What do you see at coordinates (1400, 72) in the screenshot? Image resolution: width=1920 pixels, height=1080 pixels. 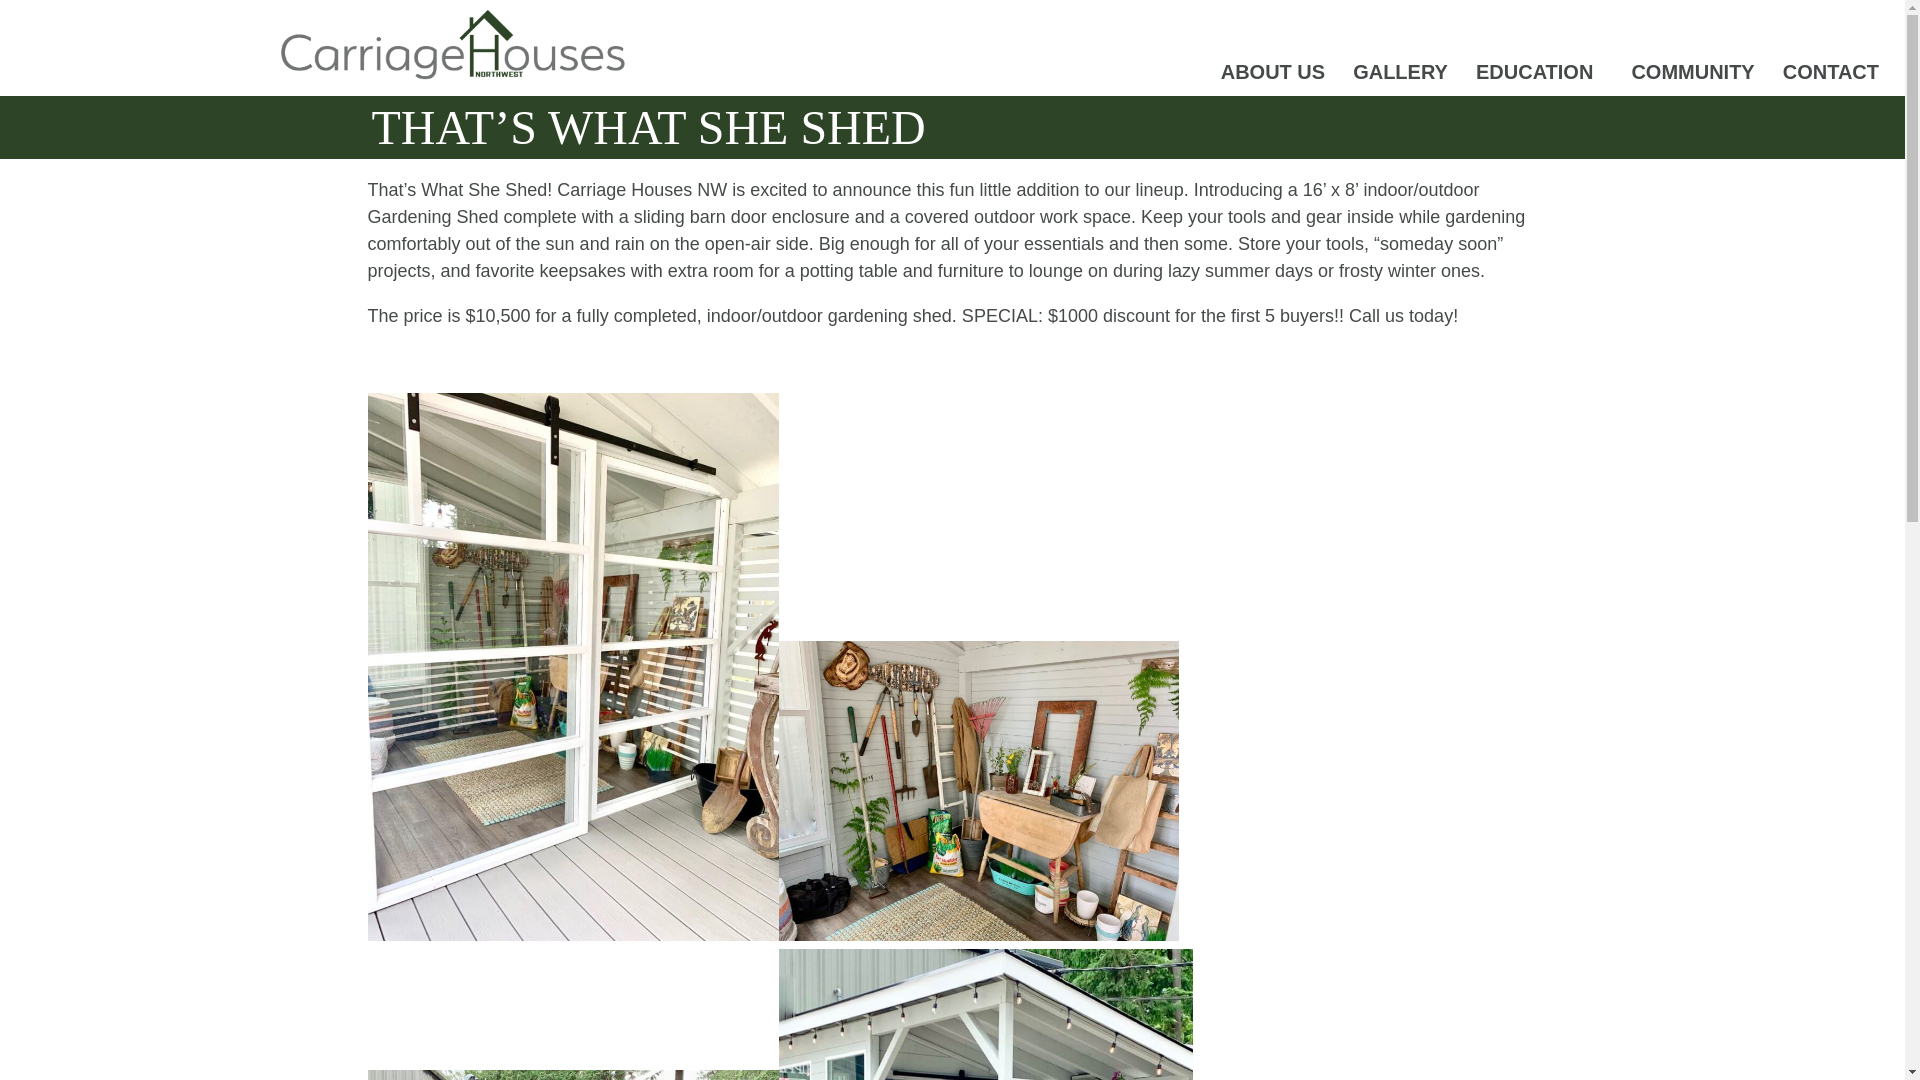 I see `Awesome builds for you to peruse` at bounding box center [1400, 72].